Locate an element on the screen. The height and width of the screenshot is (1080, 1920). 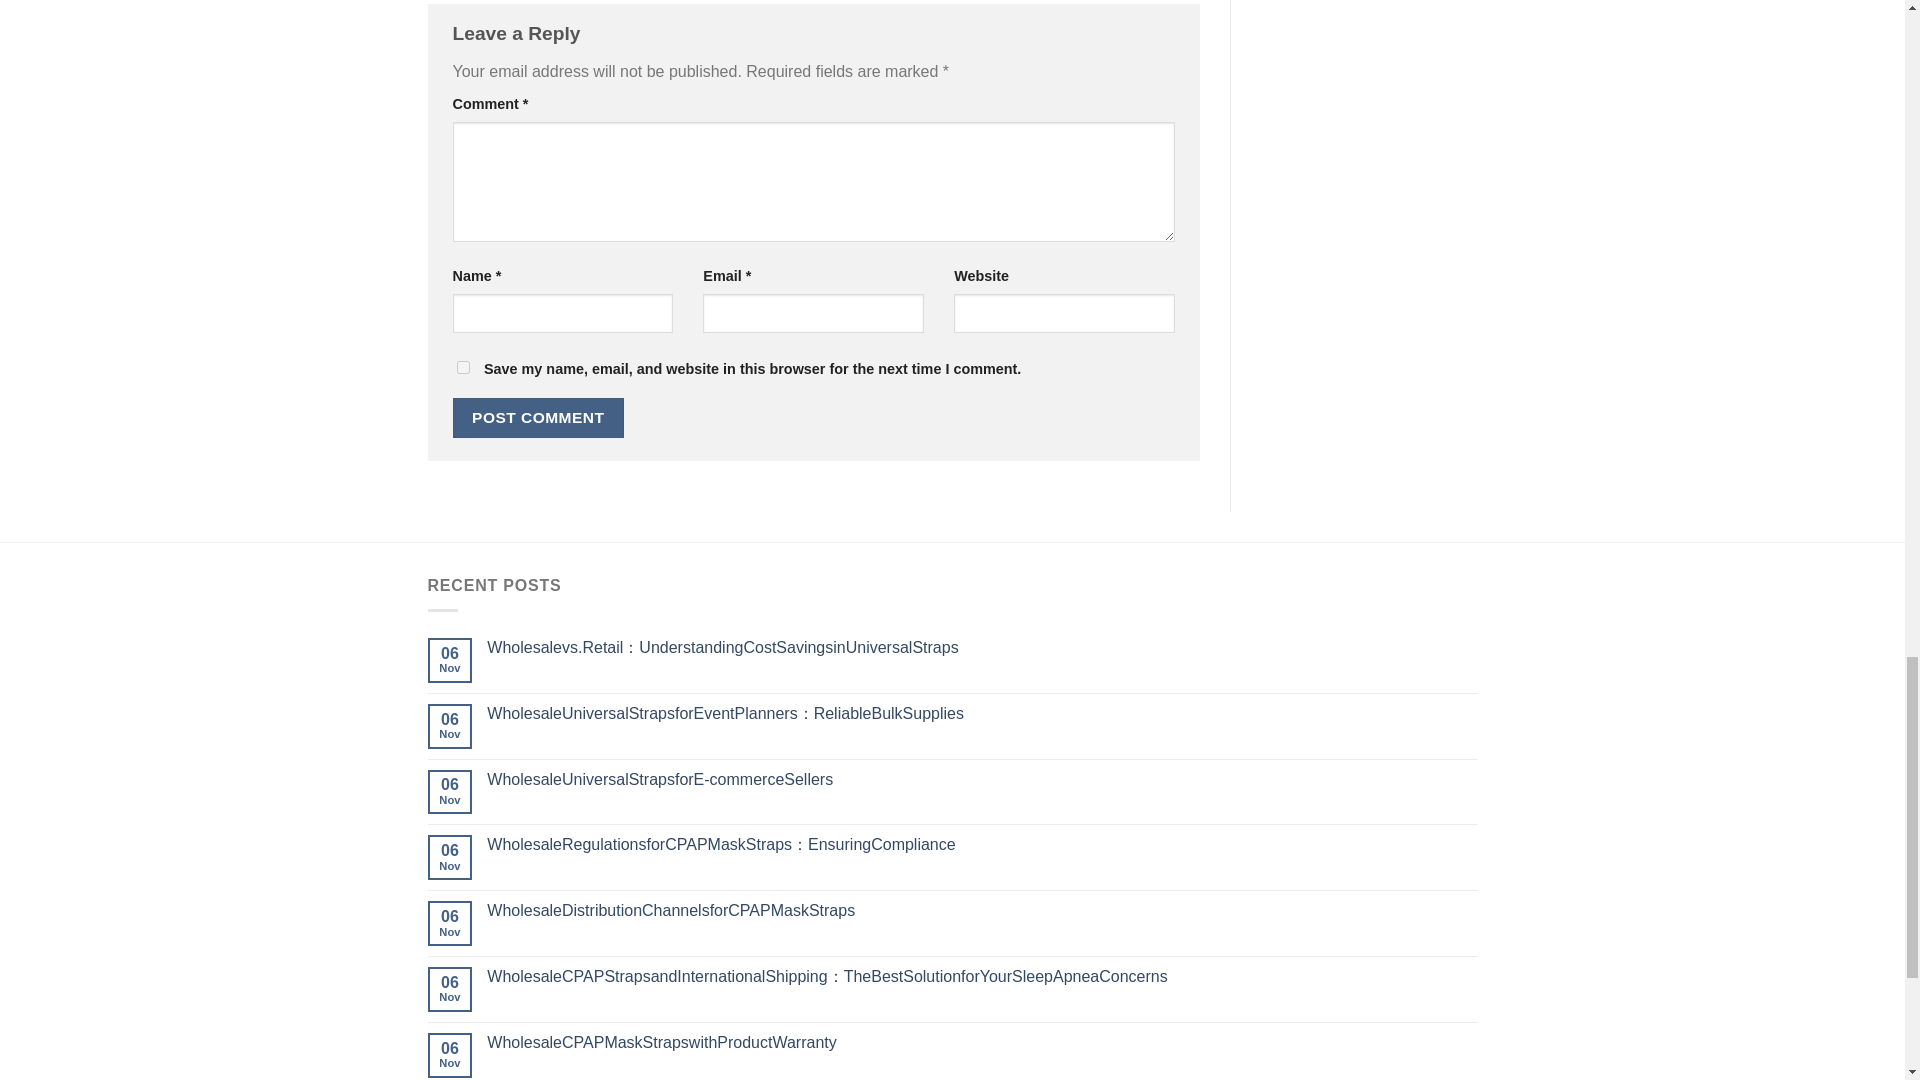
Post Comment is located at coordinates (538, 418).